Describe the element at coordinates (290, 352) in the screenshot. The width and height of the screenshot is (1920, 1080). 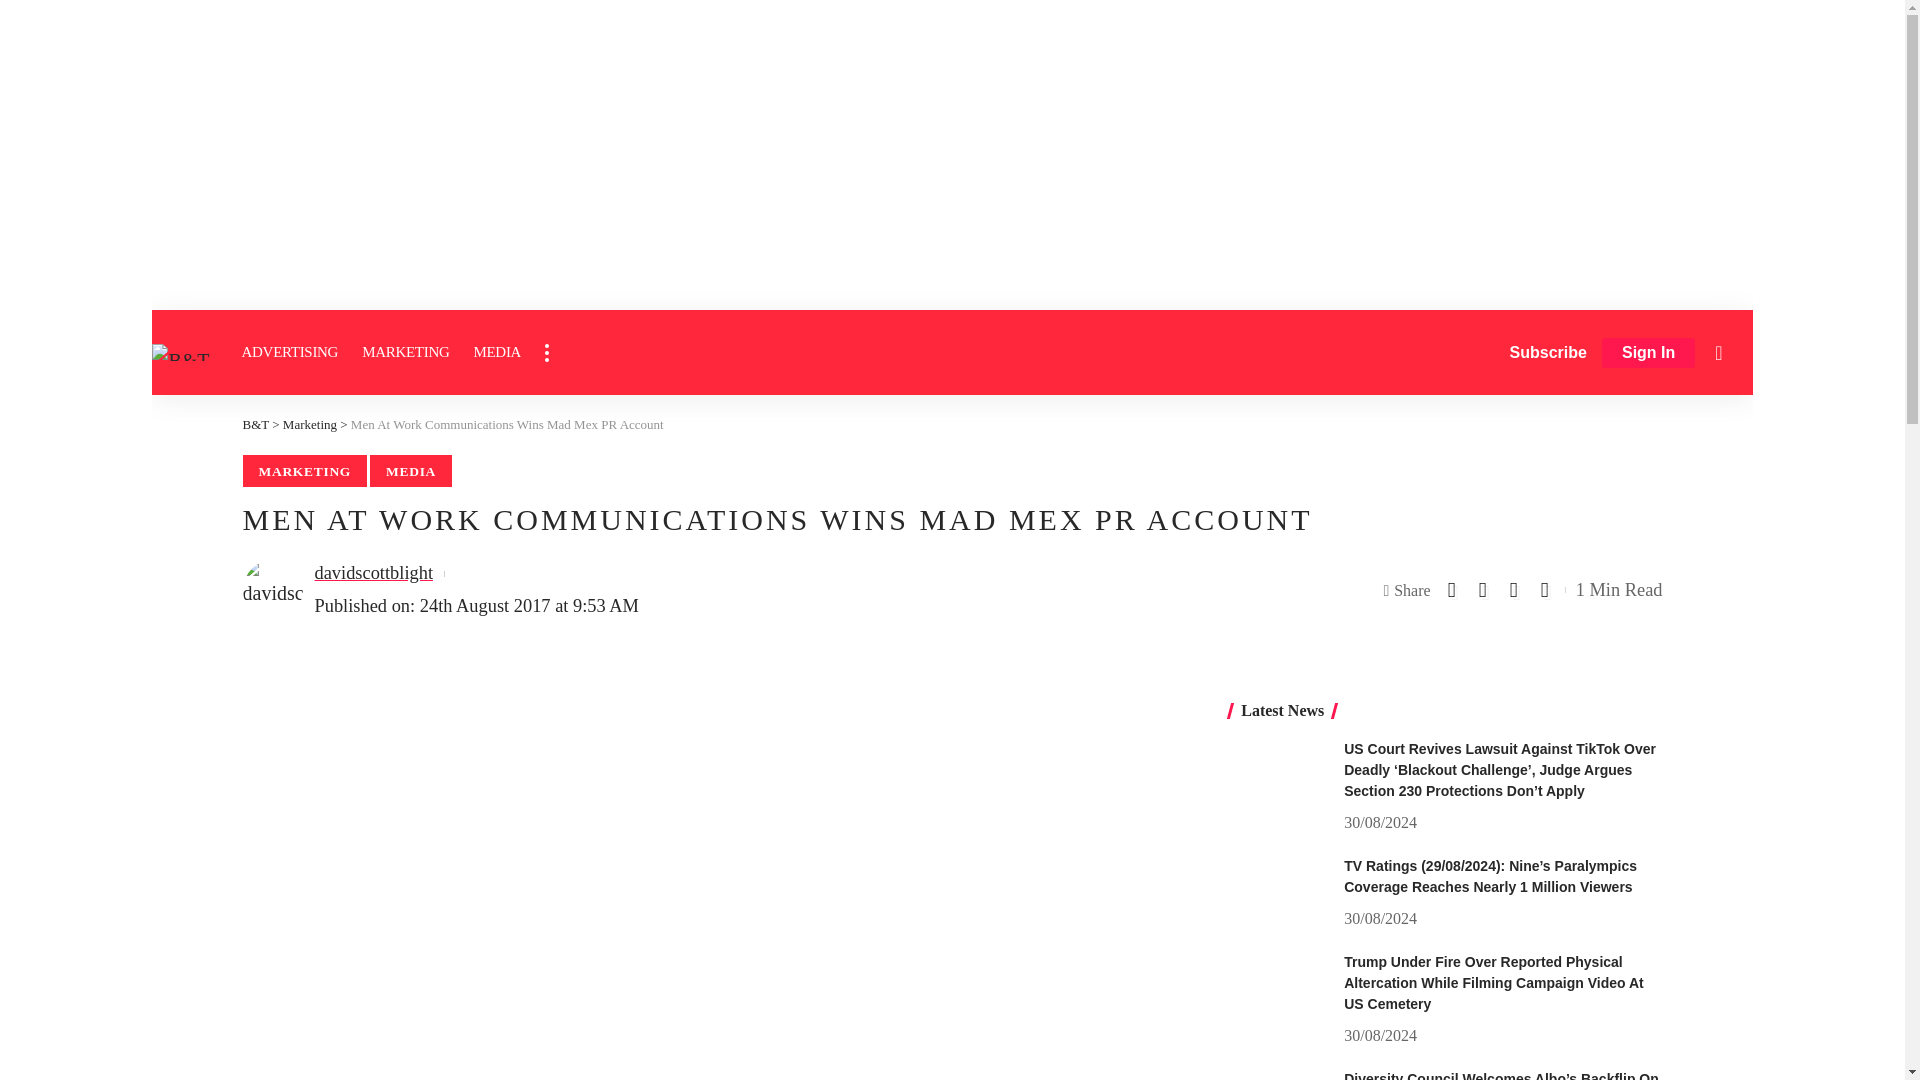
I see `ADVERTISING` at that location.